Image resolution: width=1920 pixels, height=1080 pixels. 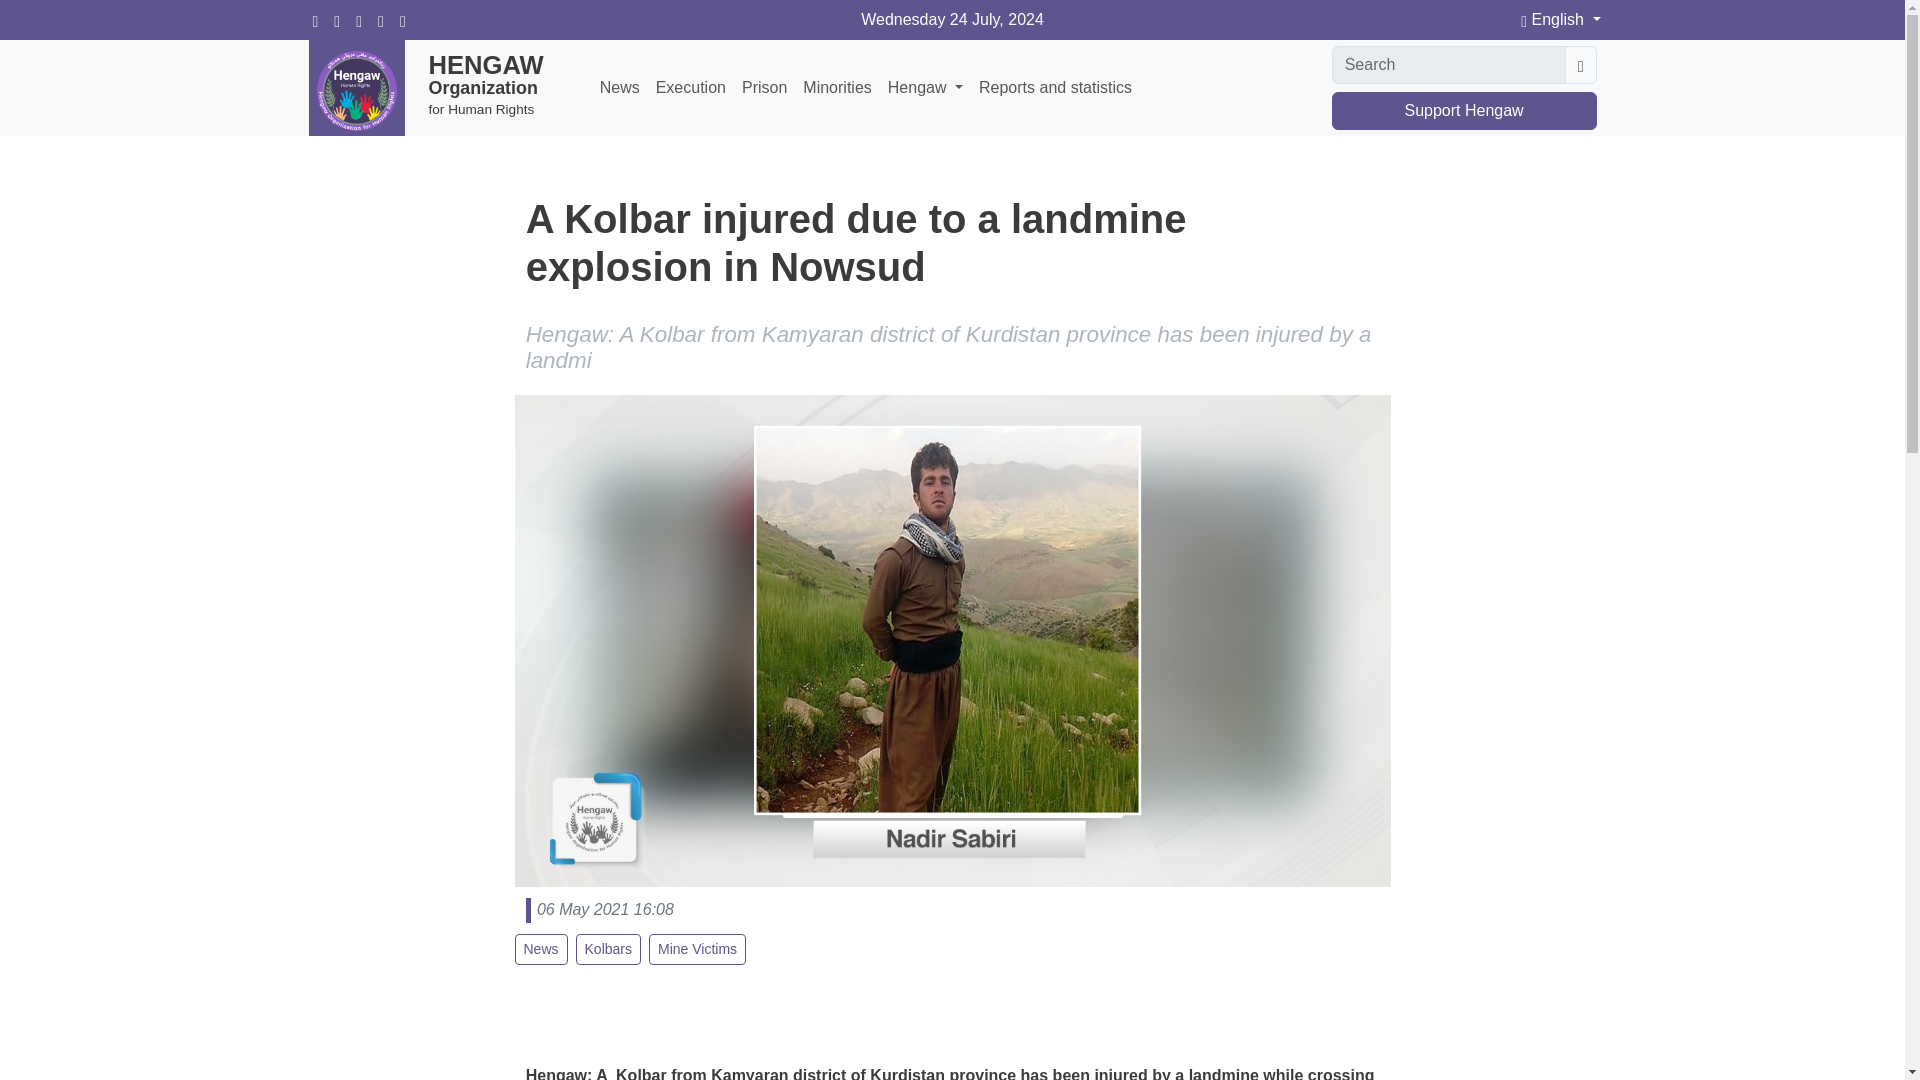 I want to click on Mine Victims, so click(x=697, y=950).